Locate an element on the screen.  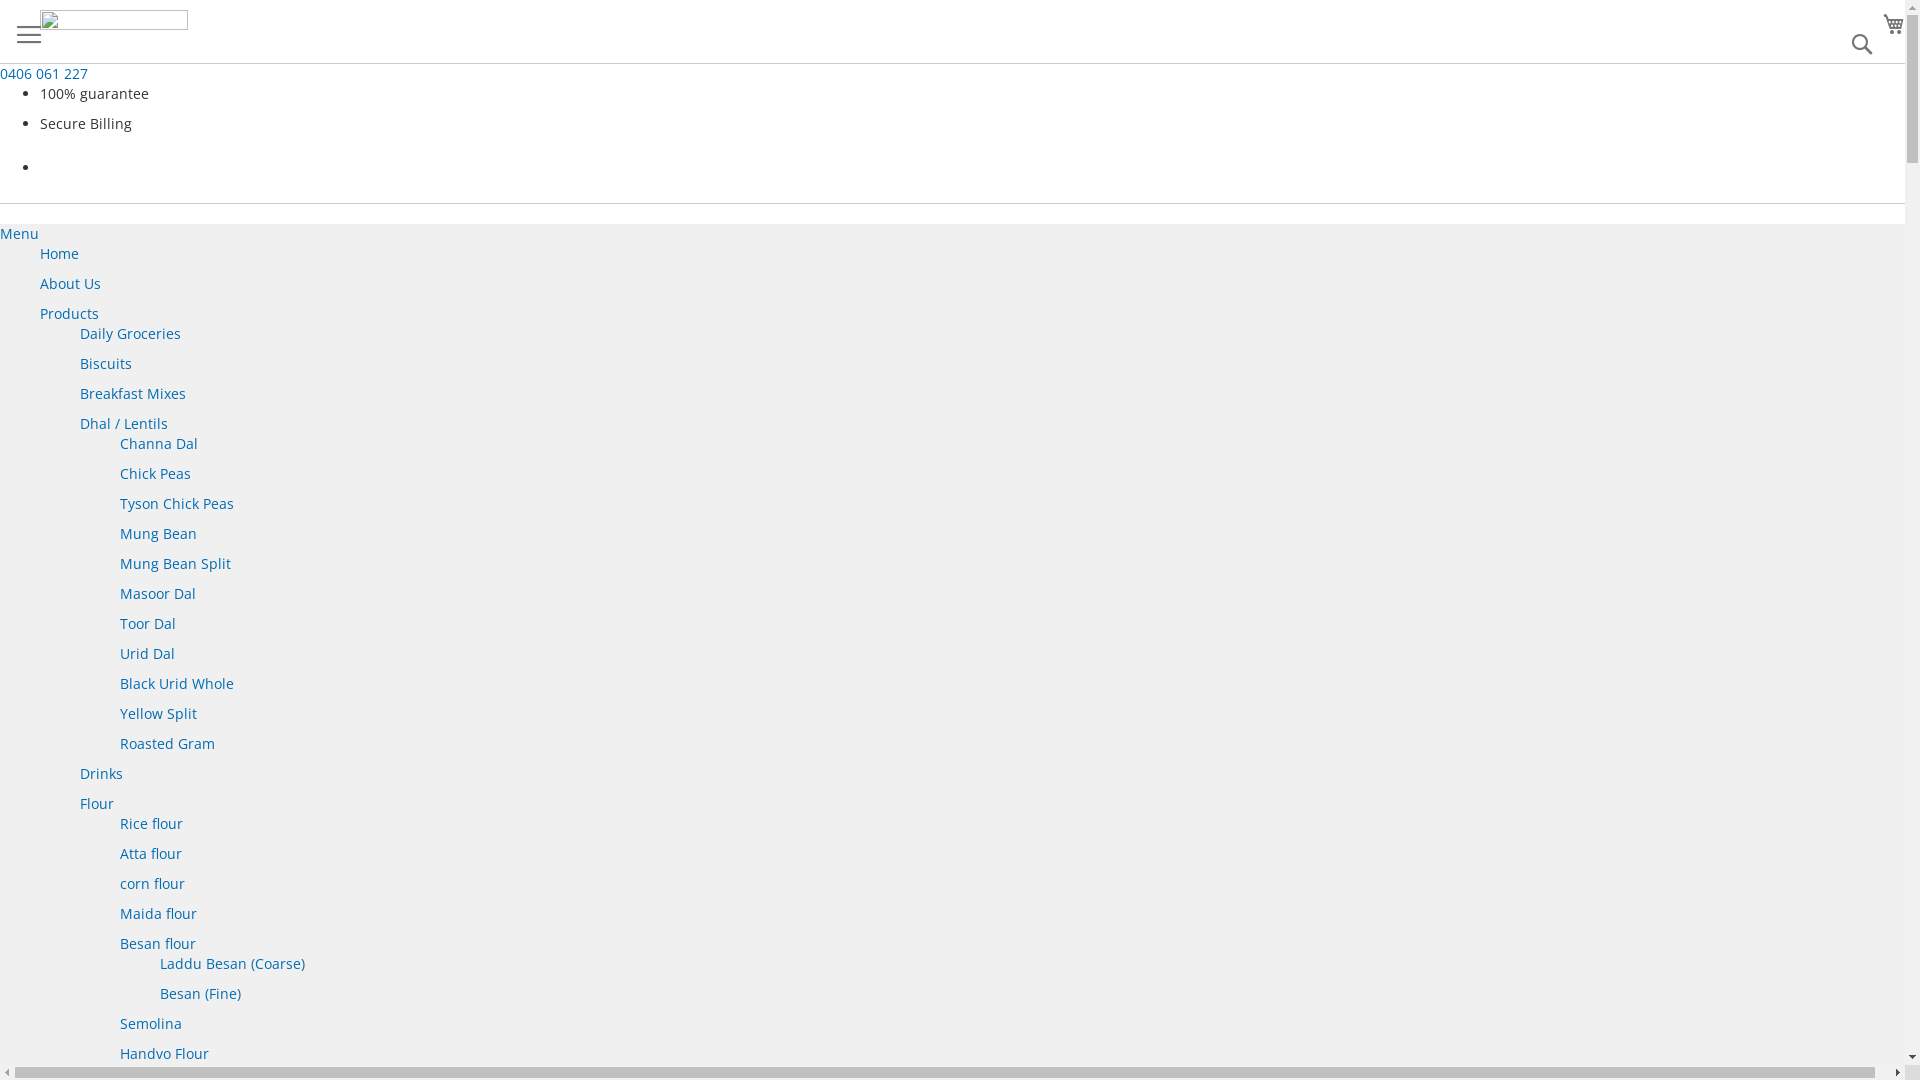
Products is located at coordinates (70, 314).